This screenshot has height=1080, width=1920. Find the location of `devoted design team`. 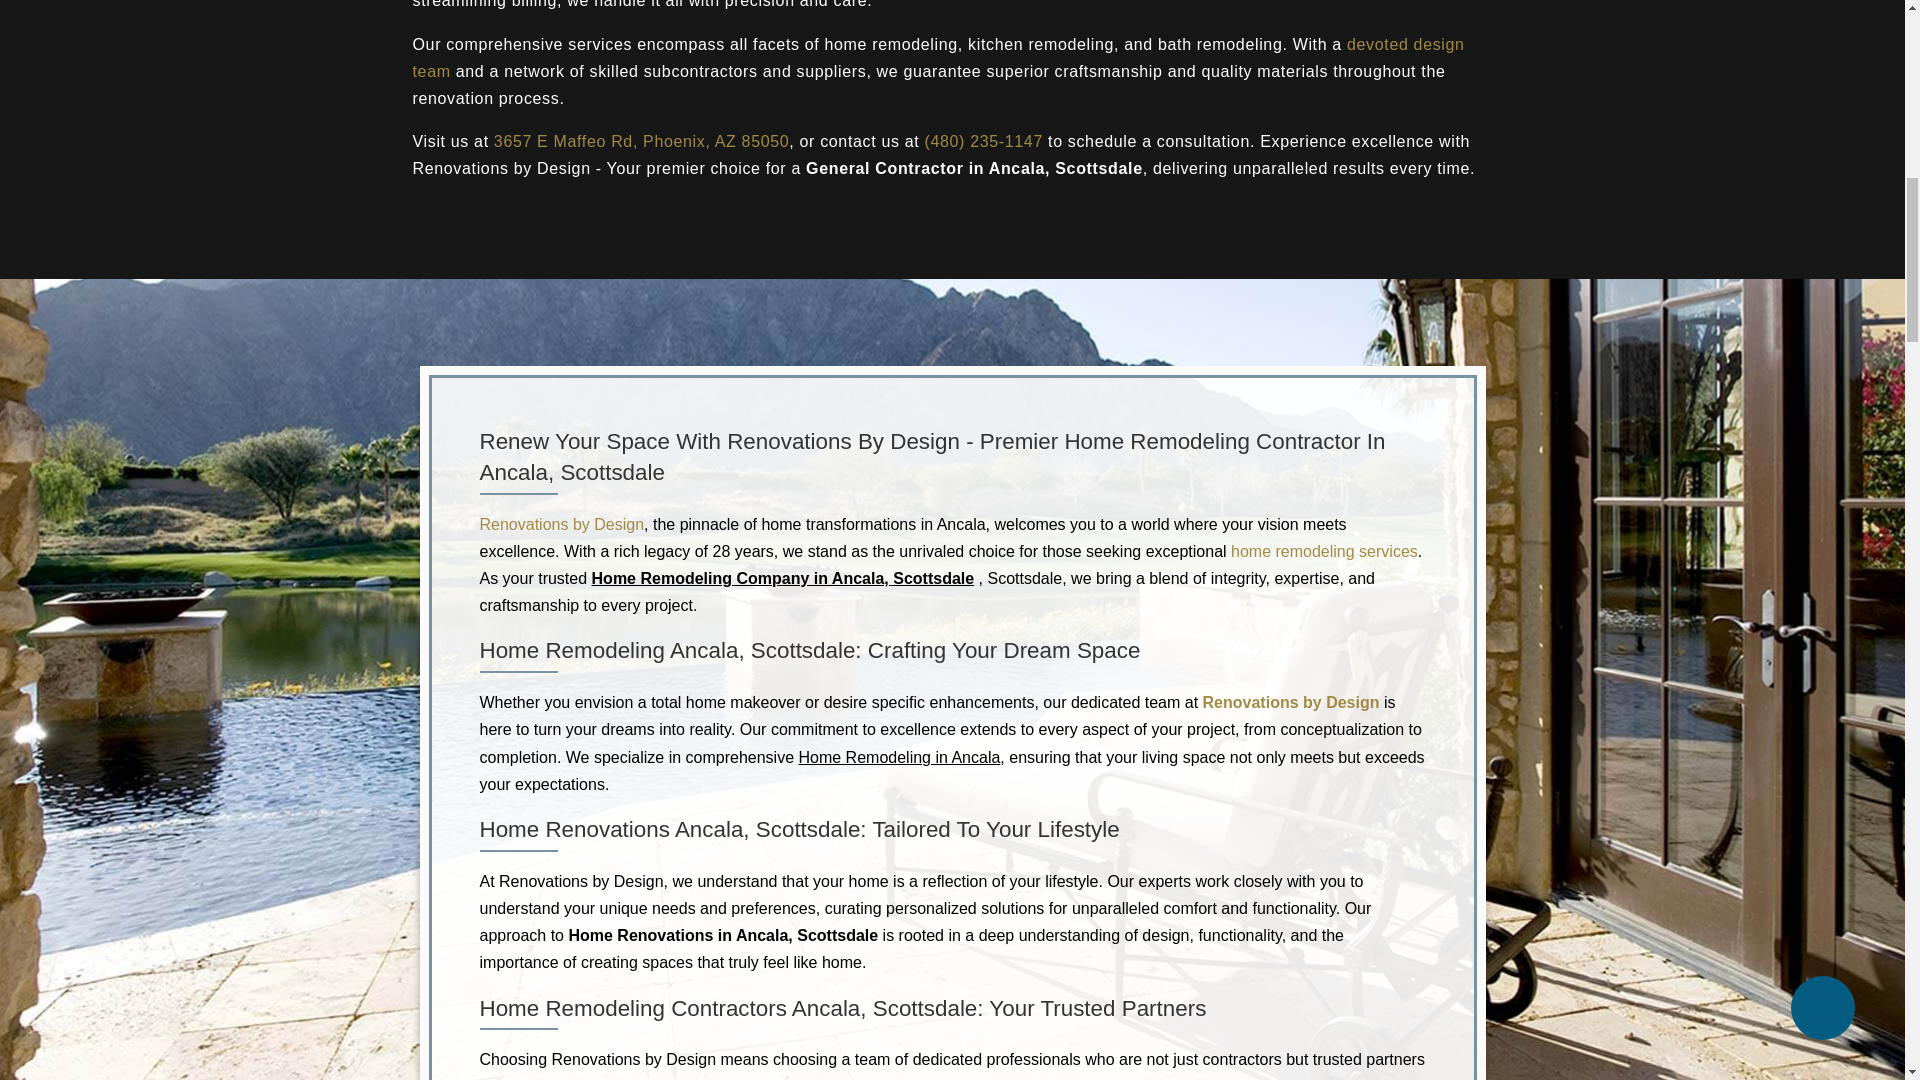

devoted design team is located at coordinates (938, 57).